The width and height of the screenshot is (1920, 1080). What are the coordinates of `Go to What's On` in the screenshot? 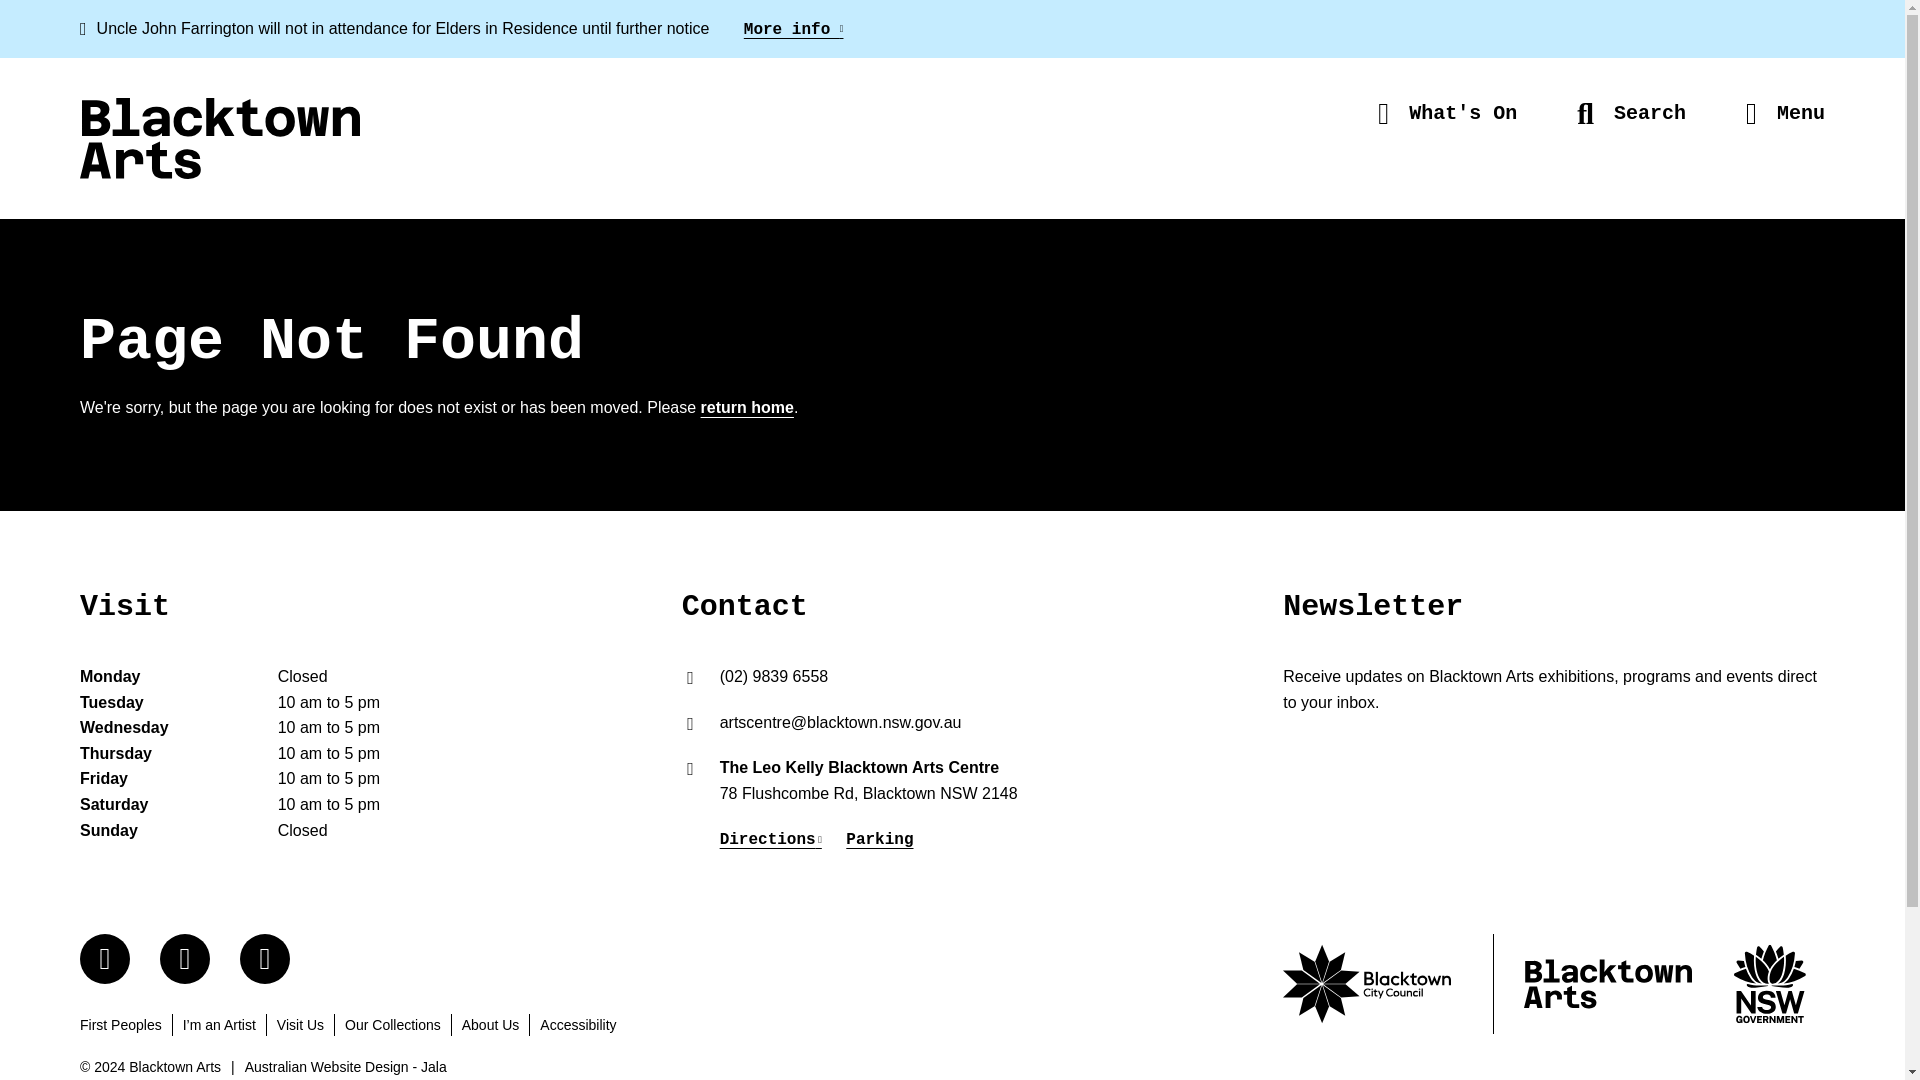 It's located at (1447, 114).